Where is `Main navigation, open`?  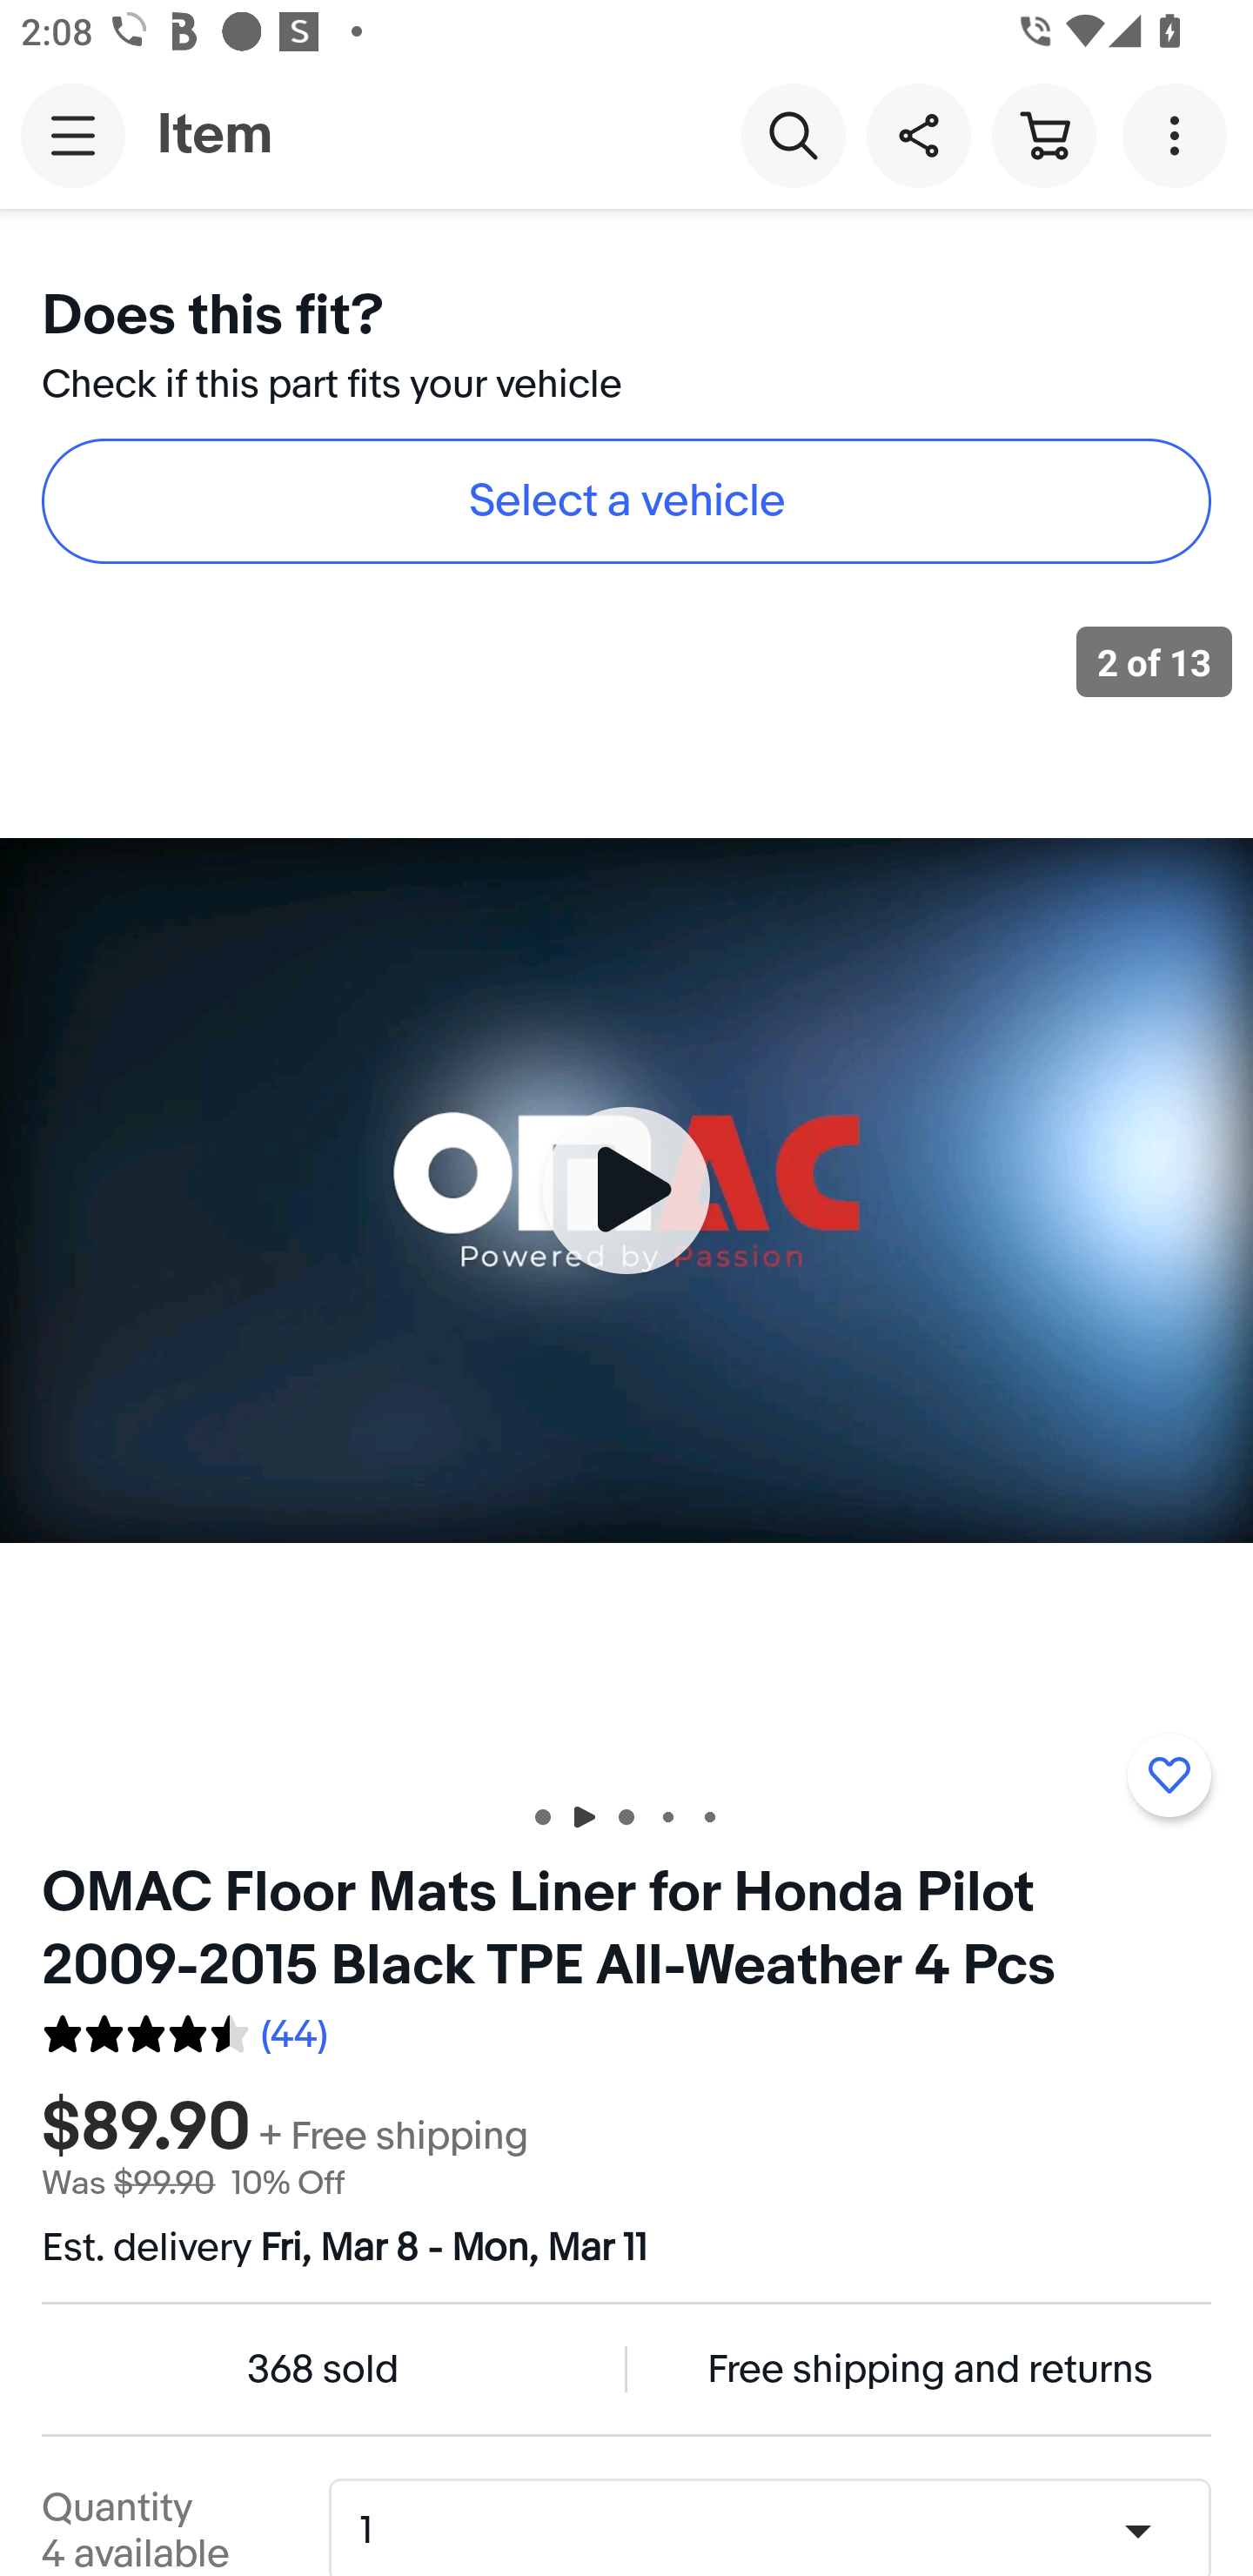
Main navigation, open is located at coordinates (73, 135).